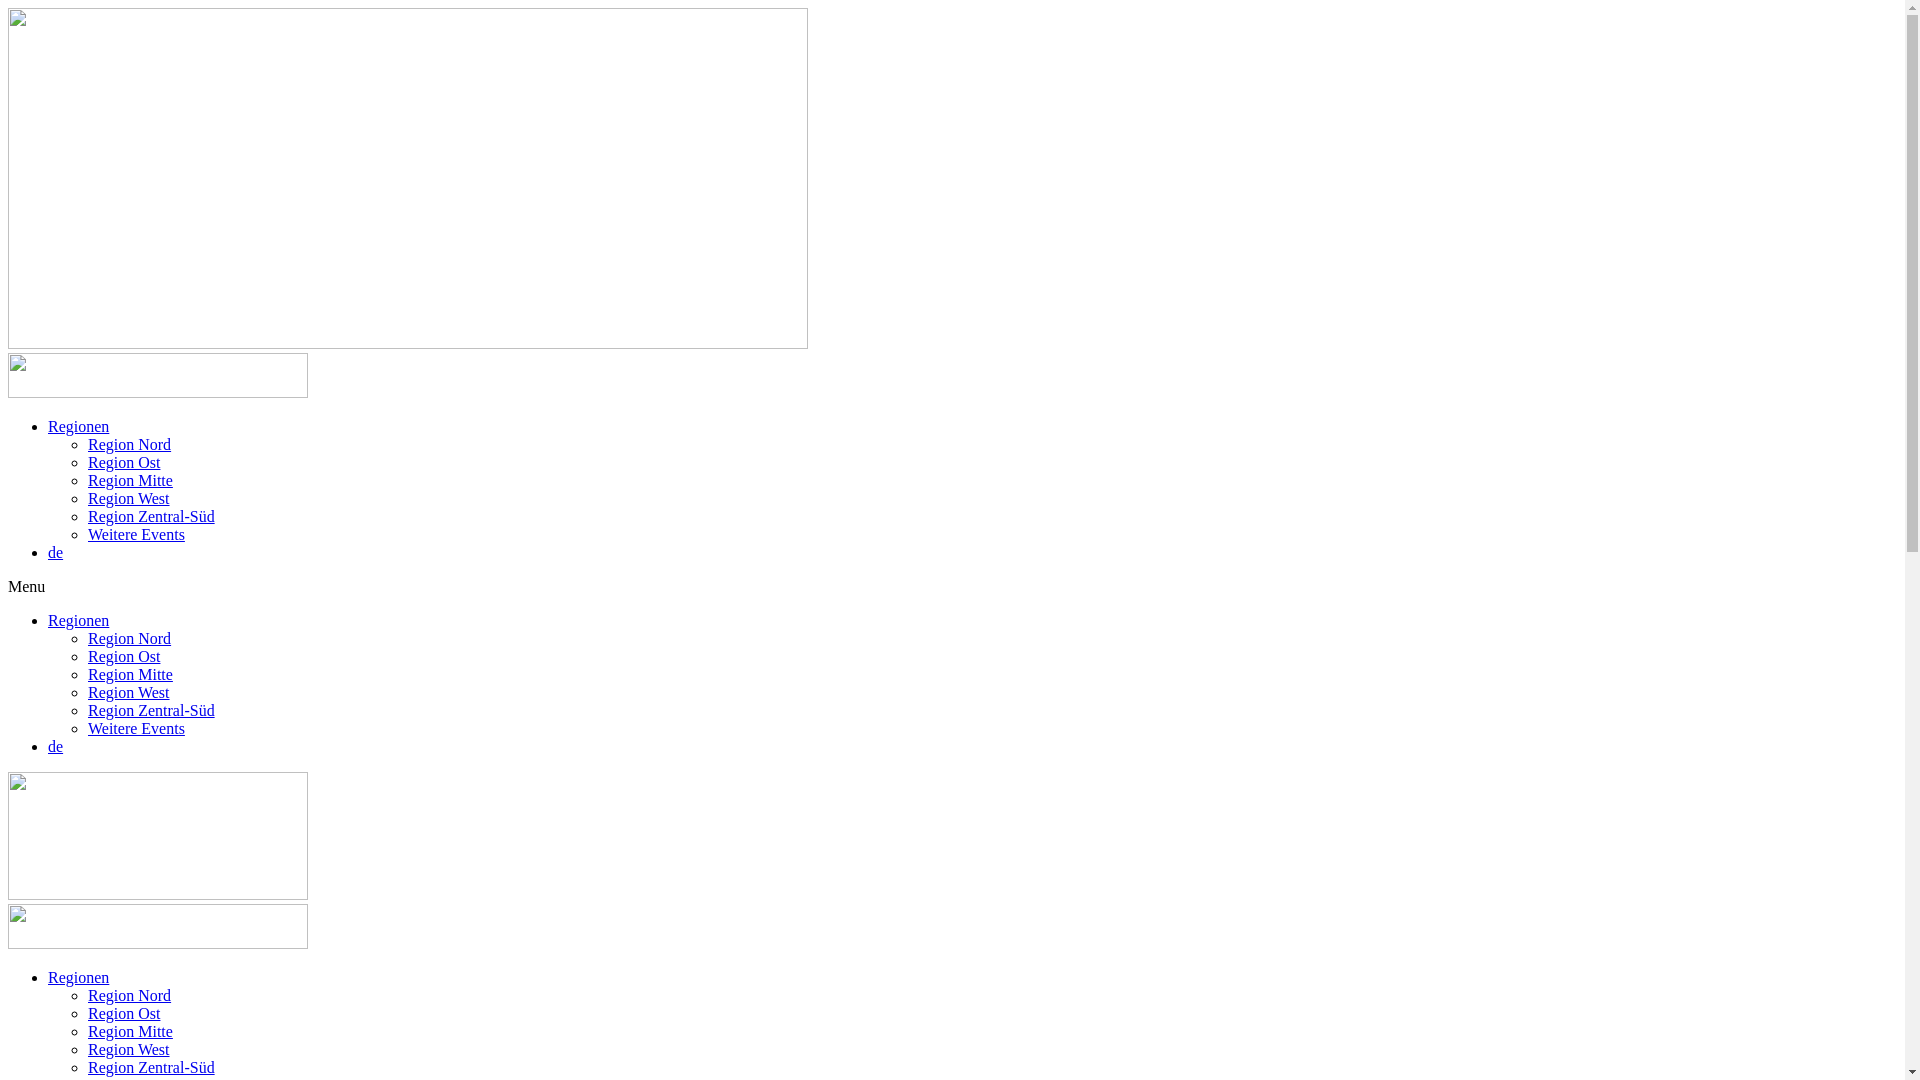 This screenshot has height=1080, width=1920. I want to click on Regionen, so click(78, 978).